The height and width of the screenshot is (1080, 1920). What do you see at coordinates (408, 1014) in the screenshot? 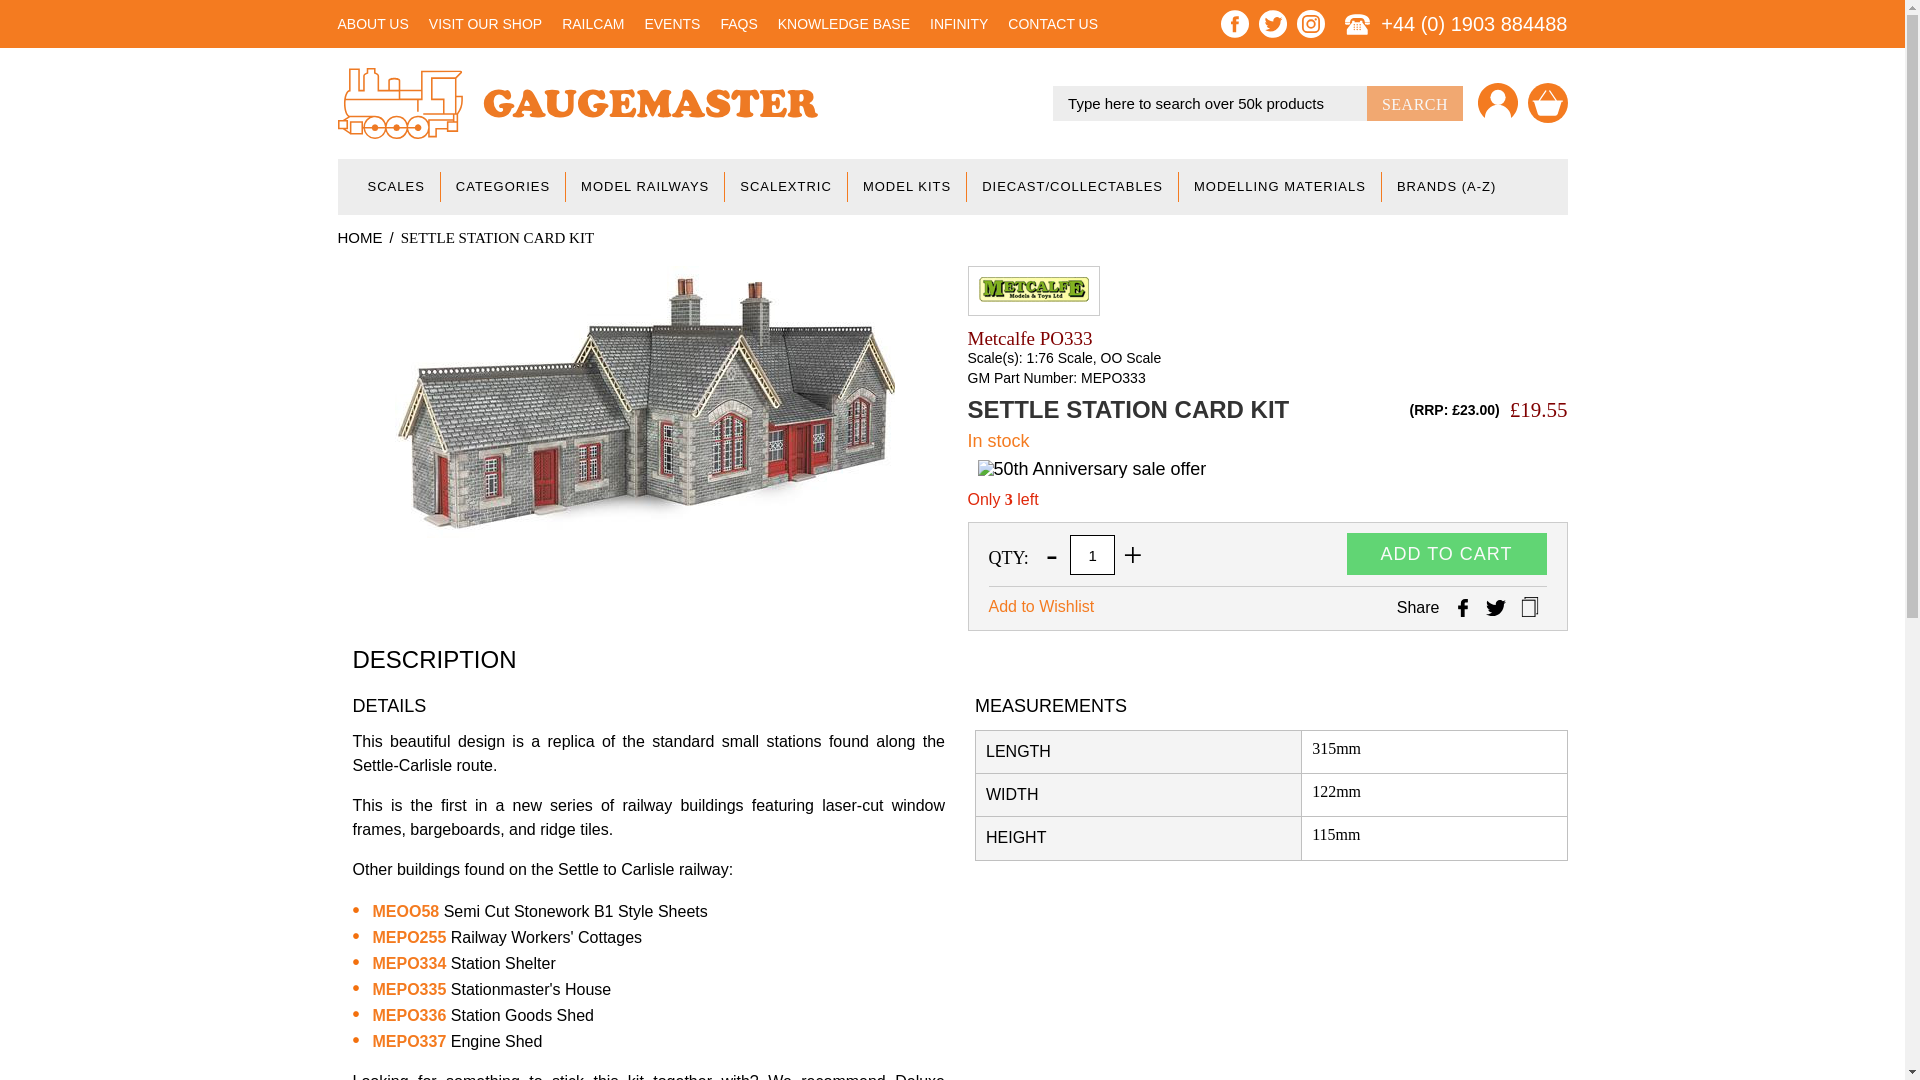
I see `Click to View` at bounding box center [408, 1014].